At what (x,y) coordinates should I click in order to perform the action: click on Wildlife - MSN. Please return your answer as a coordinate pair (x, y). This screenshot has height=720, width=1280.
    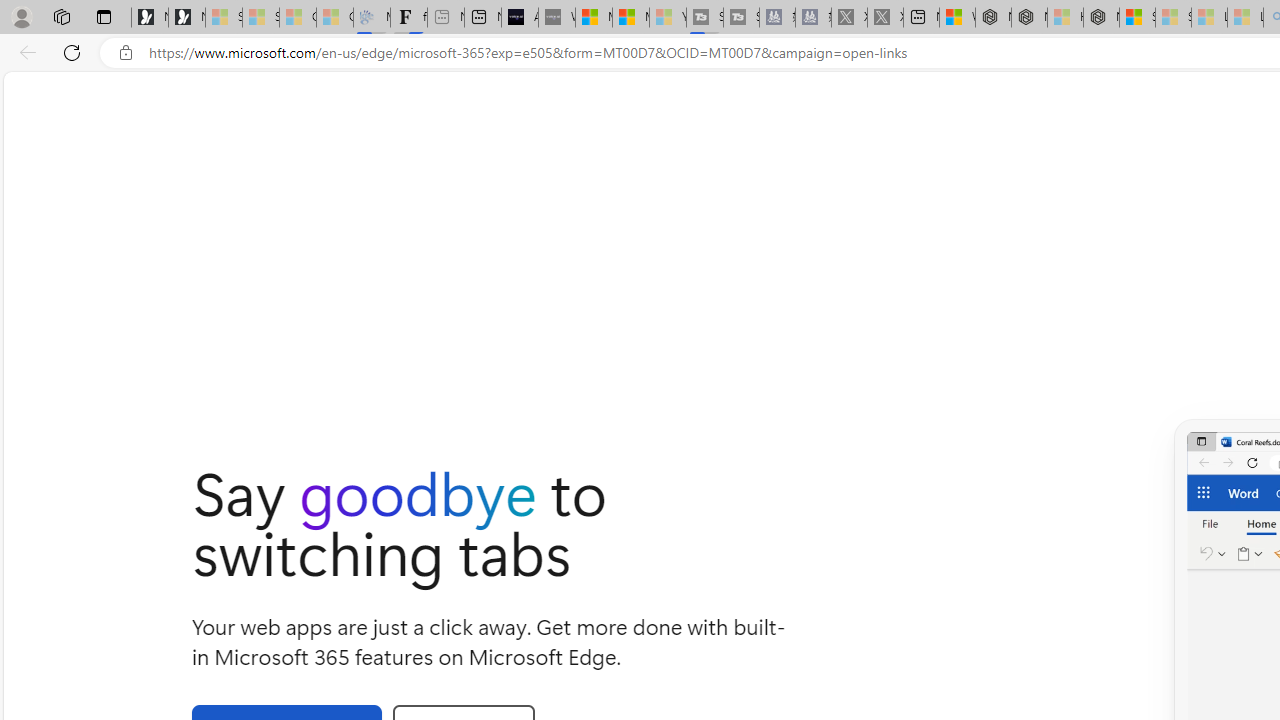
    Looking at the image, I should click on (957, 18).